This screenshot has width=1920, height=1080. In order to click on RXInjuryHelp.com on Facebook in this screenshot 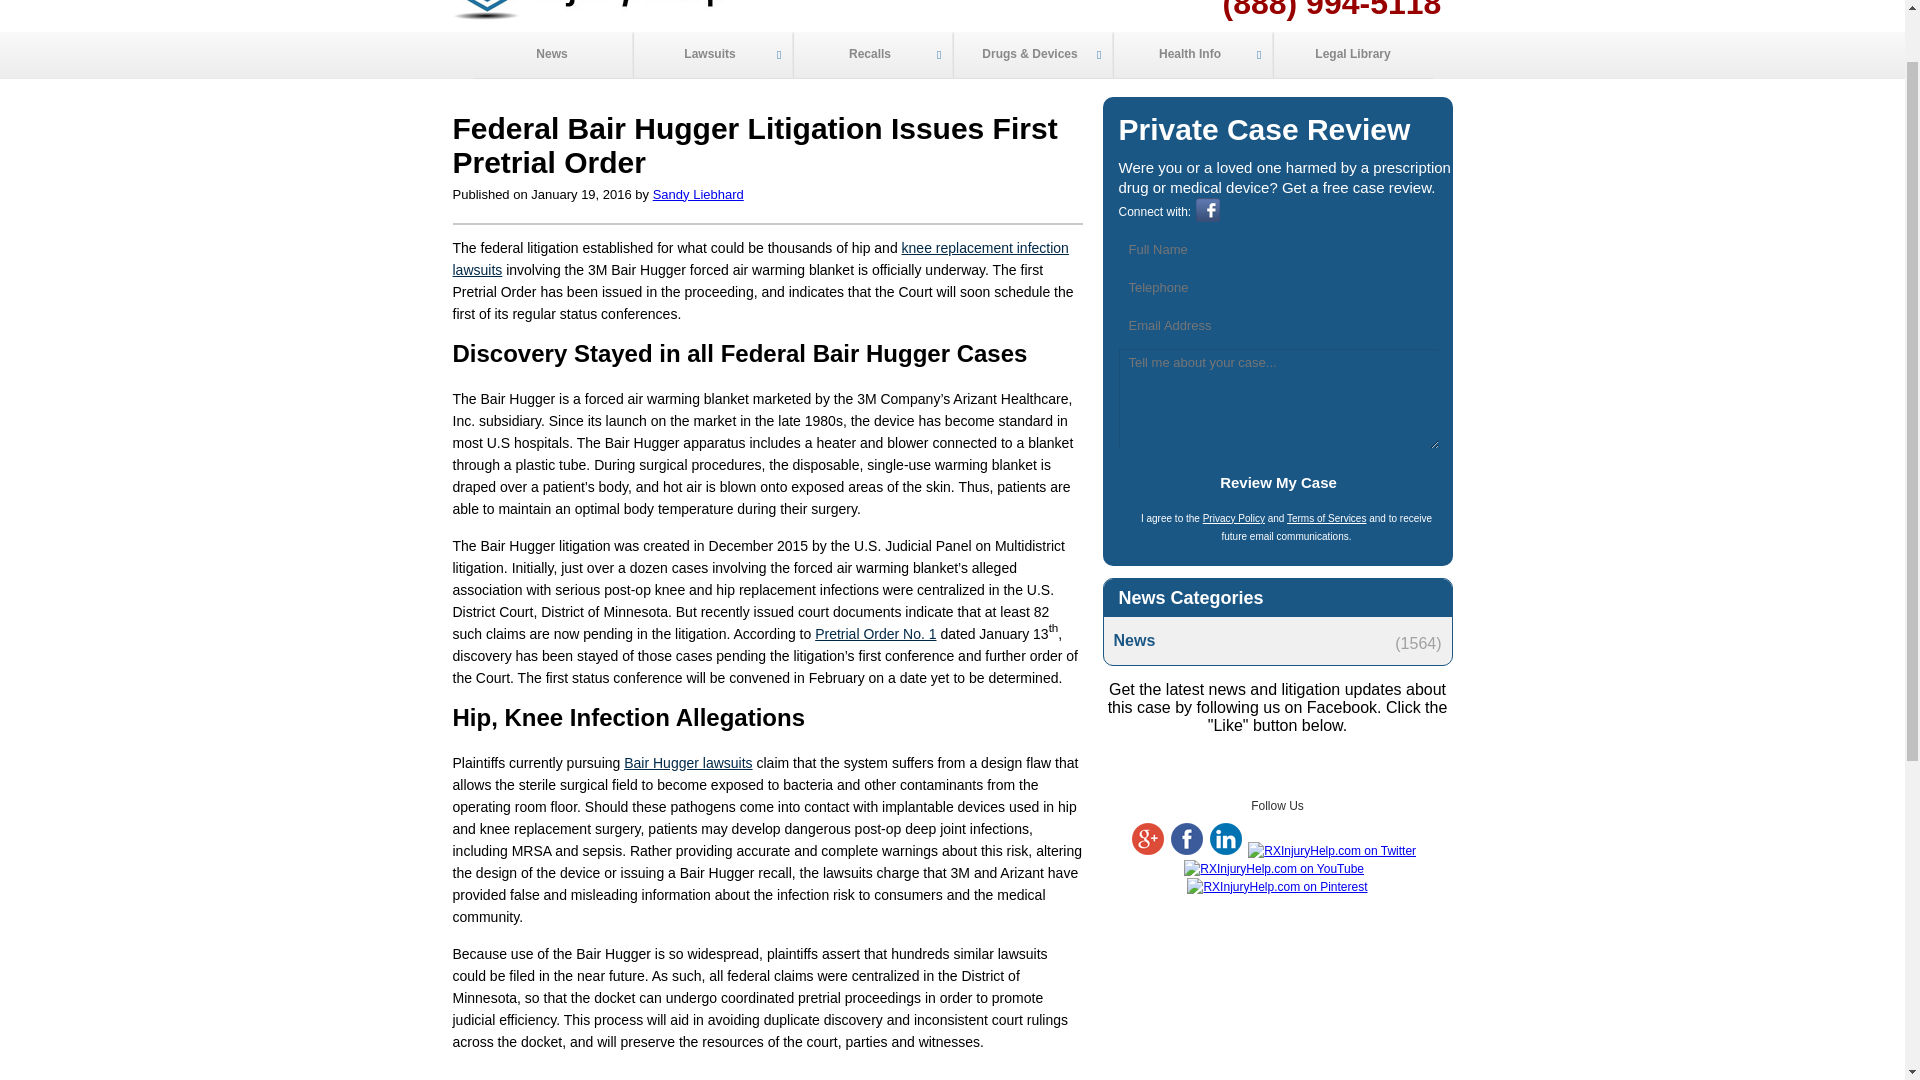, I will do `click(1187, 850)`.